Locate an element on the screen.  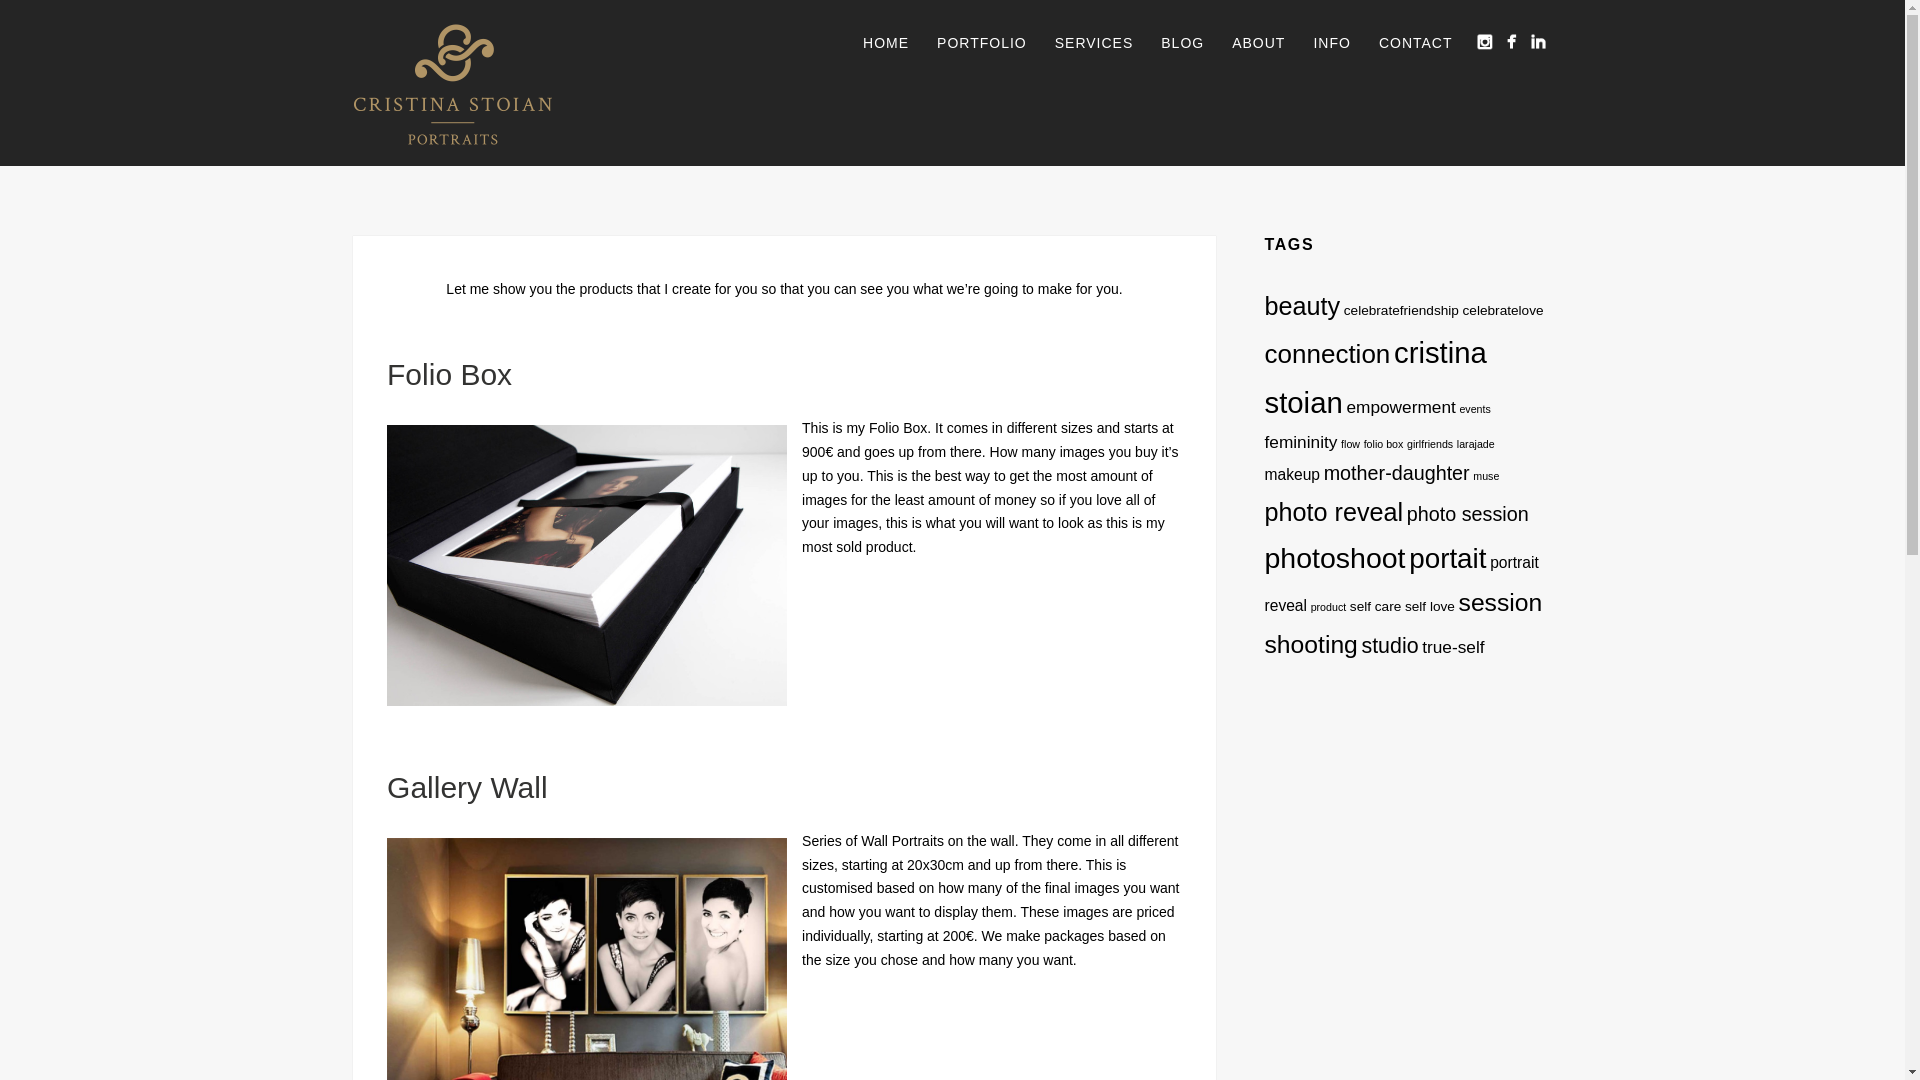
My Daily Instagram is located at coordinates (1484, 42).